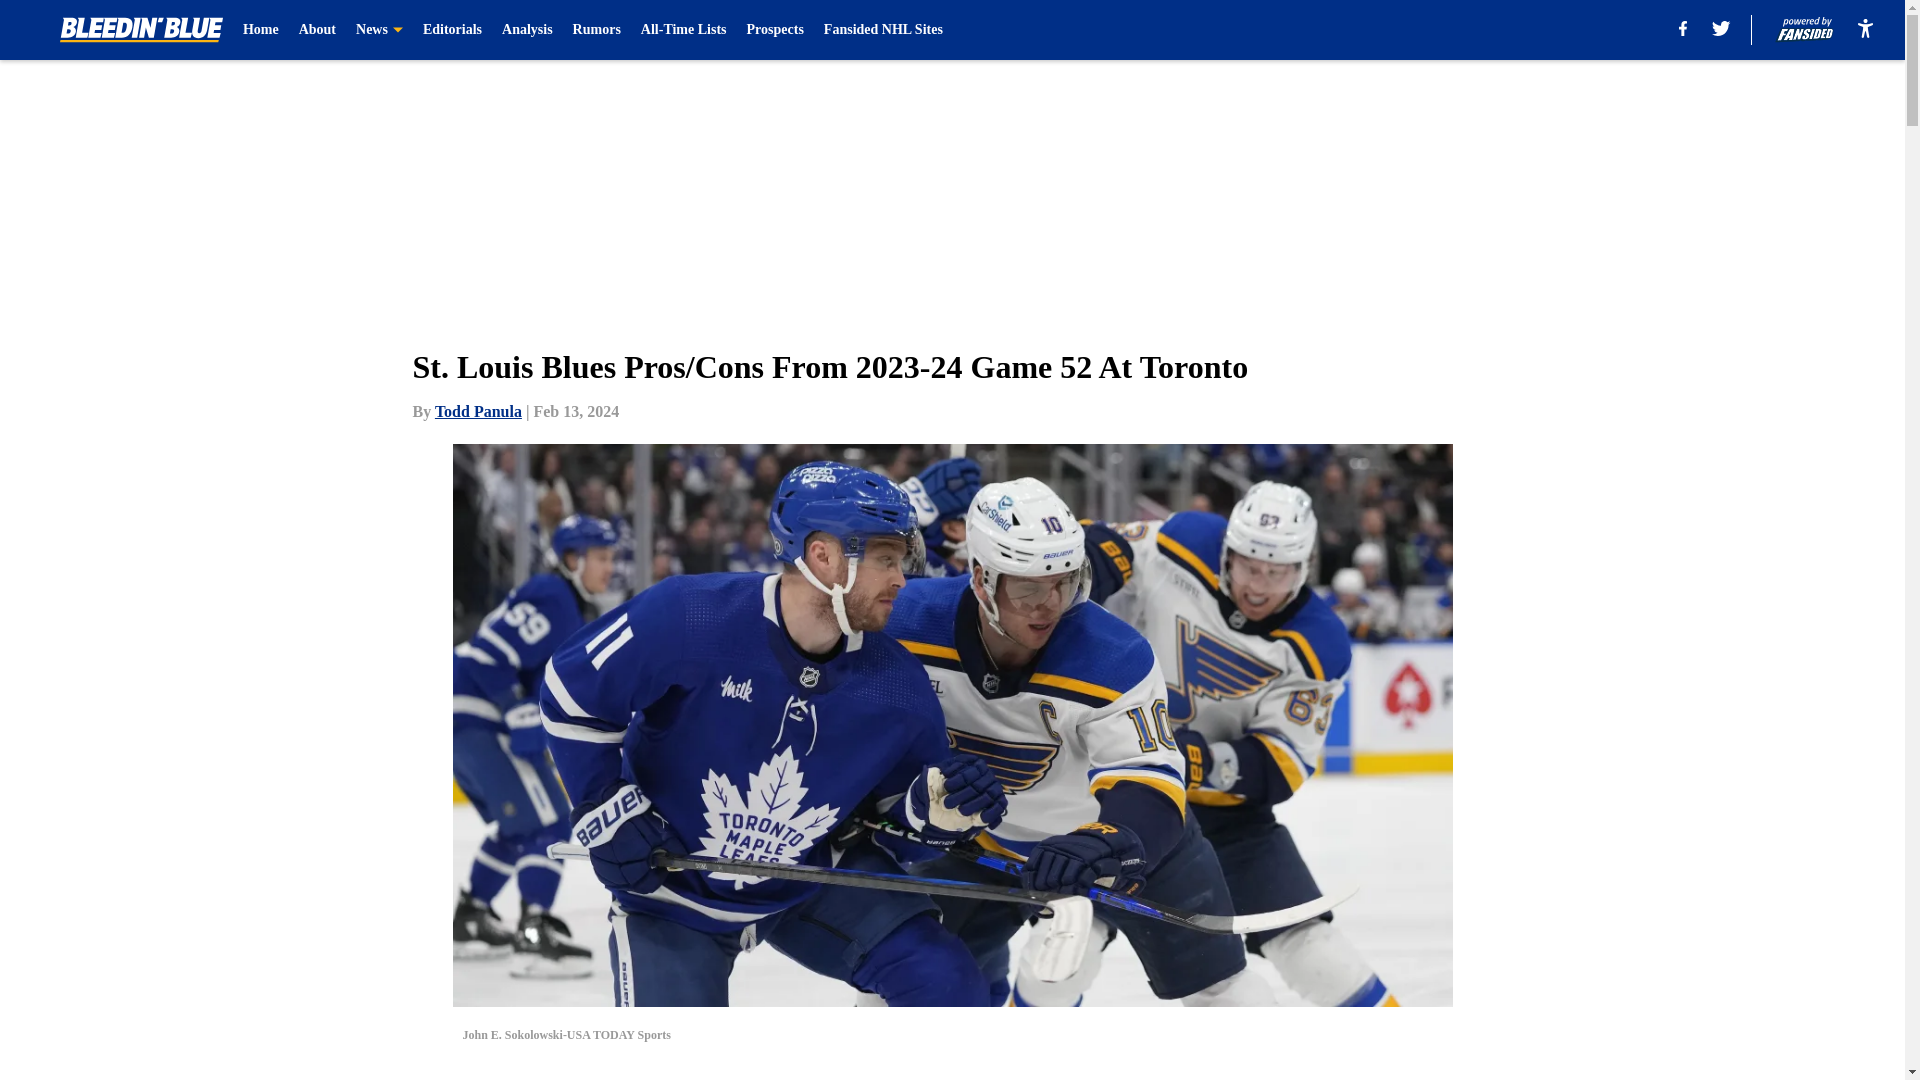 The width and height of the screenshot is (1920, 1080). Describe the element at coordinates (478, 411) in the screenshot. I see `Todd Panula` at that location.